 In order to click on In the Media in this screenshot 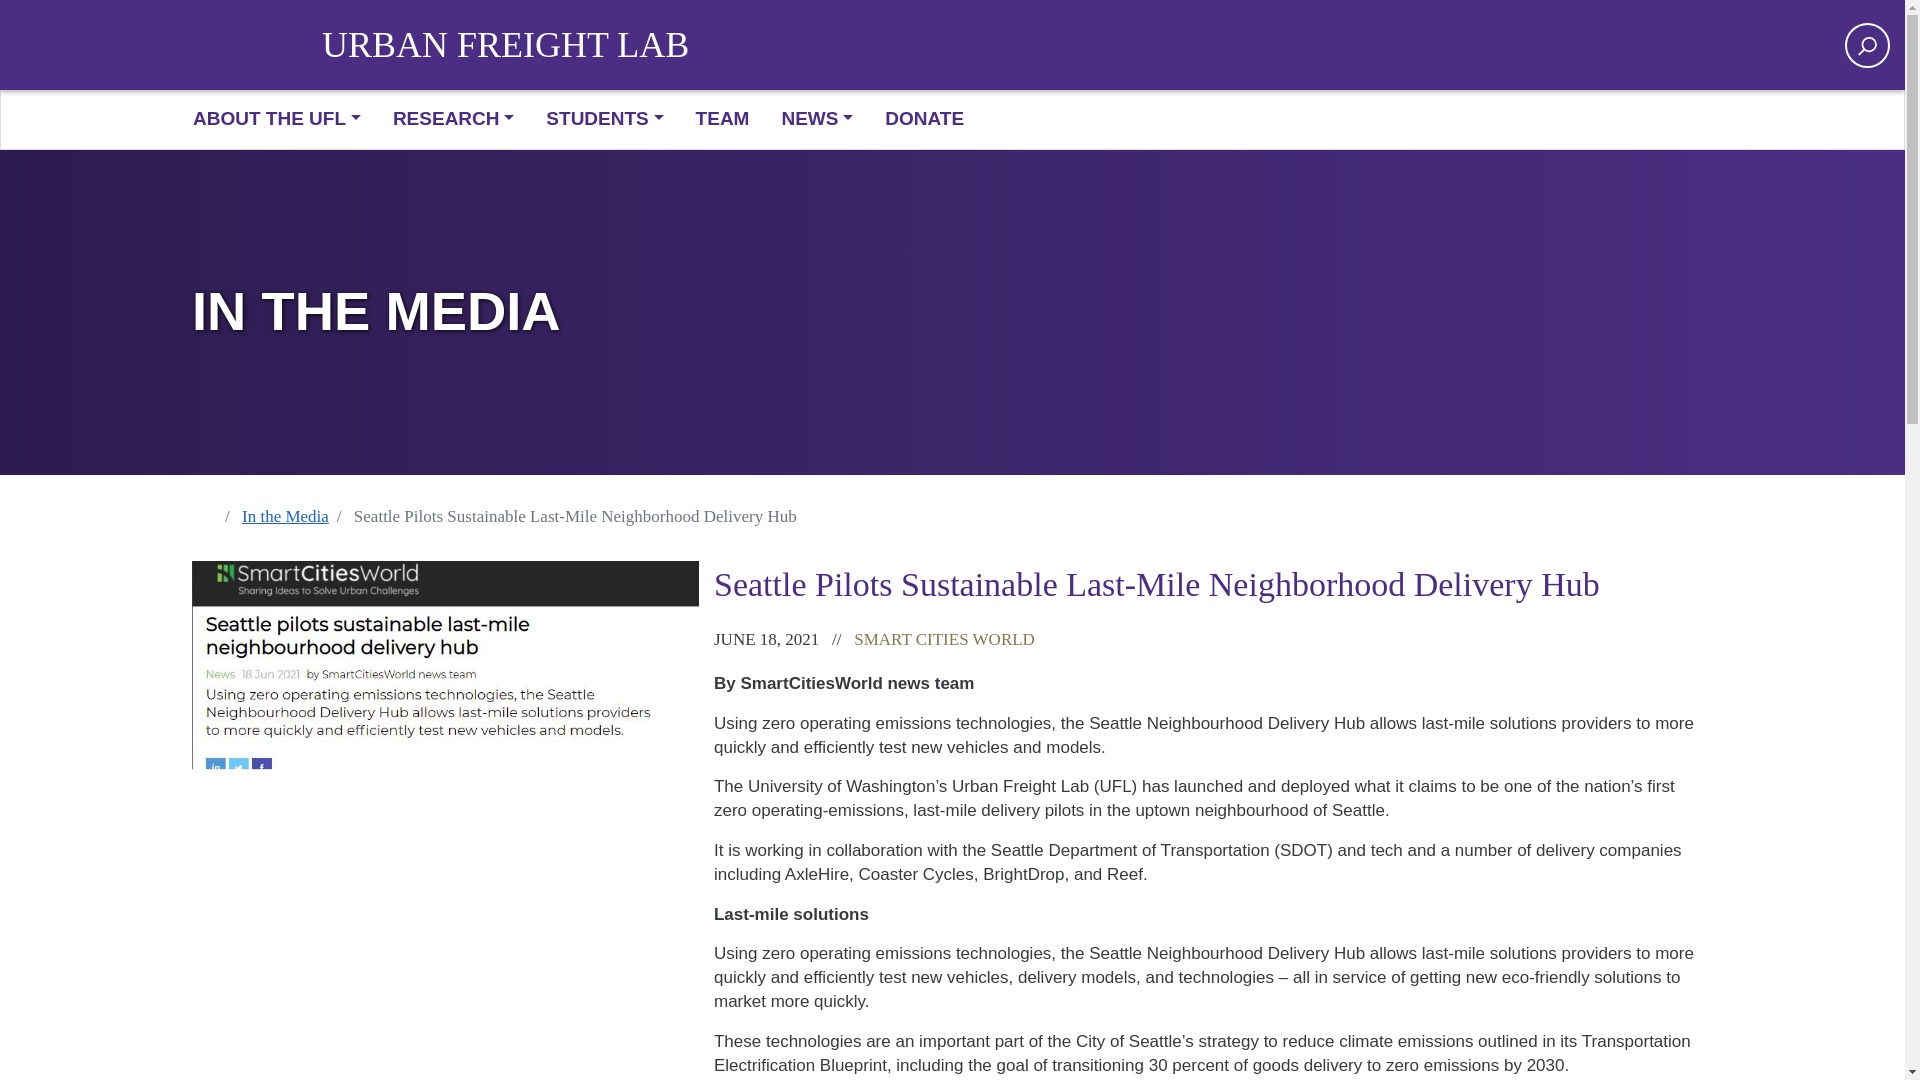, I will do `click(297, 517)`.